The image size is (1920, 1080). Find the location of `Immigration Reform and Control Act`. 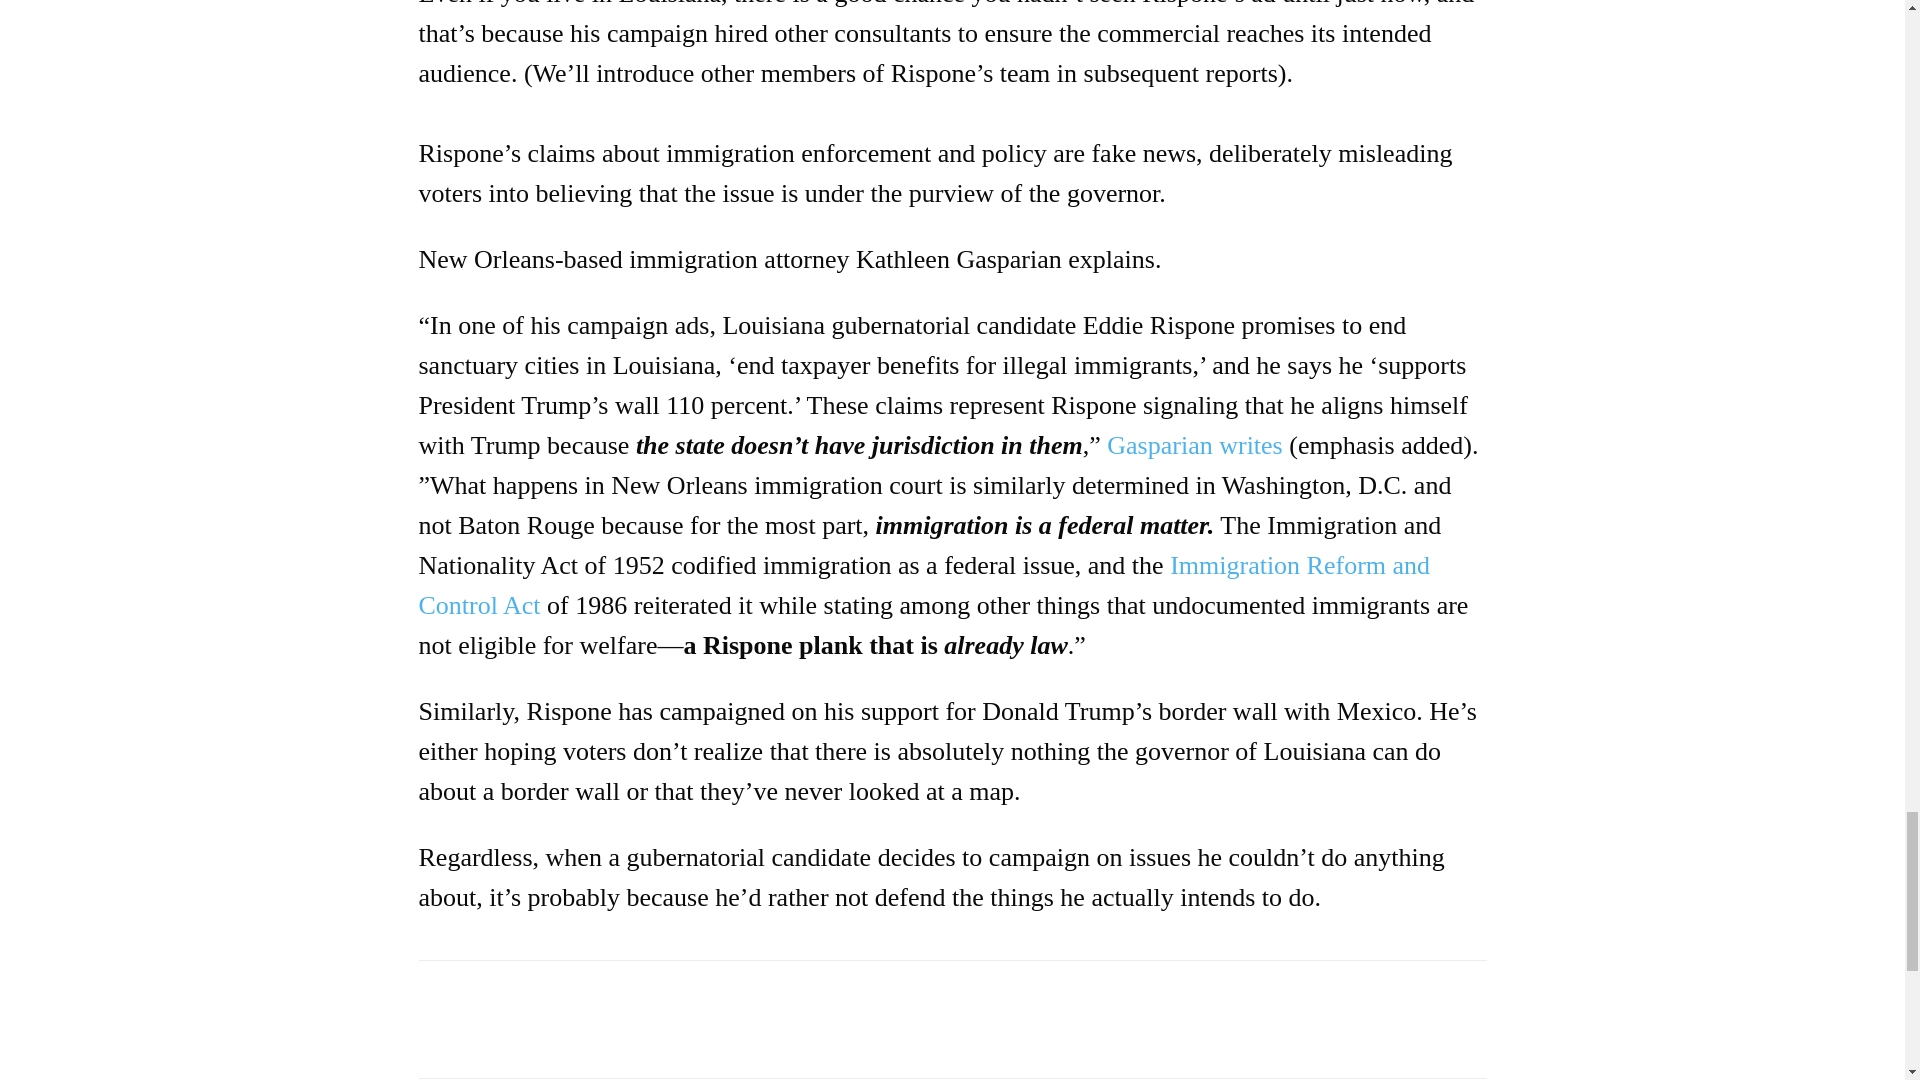

Immigration Reform and Control Act is located at coordinates (924, 584).